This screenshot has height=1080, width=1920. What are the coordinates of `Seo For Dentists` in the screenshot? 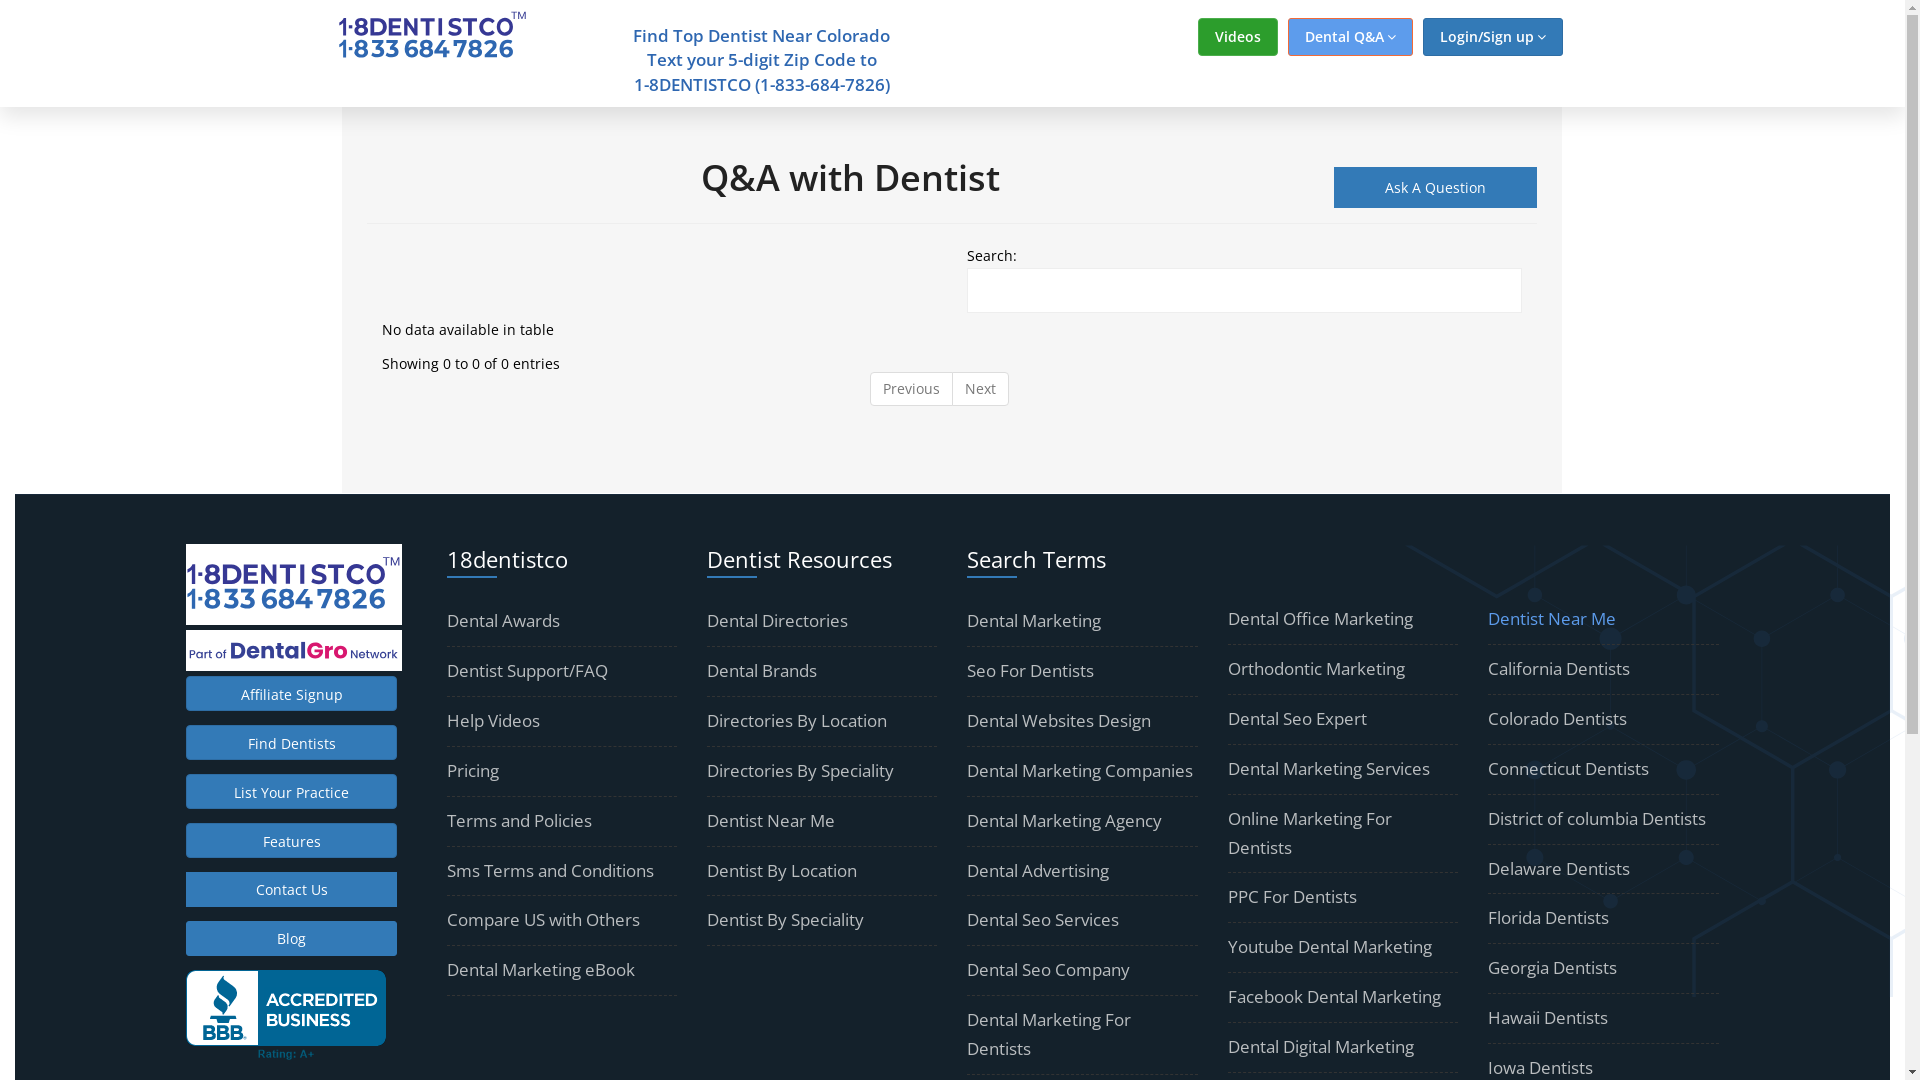 It's located at (1030, 670).